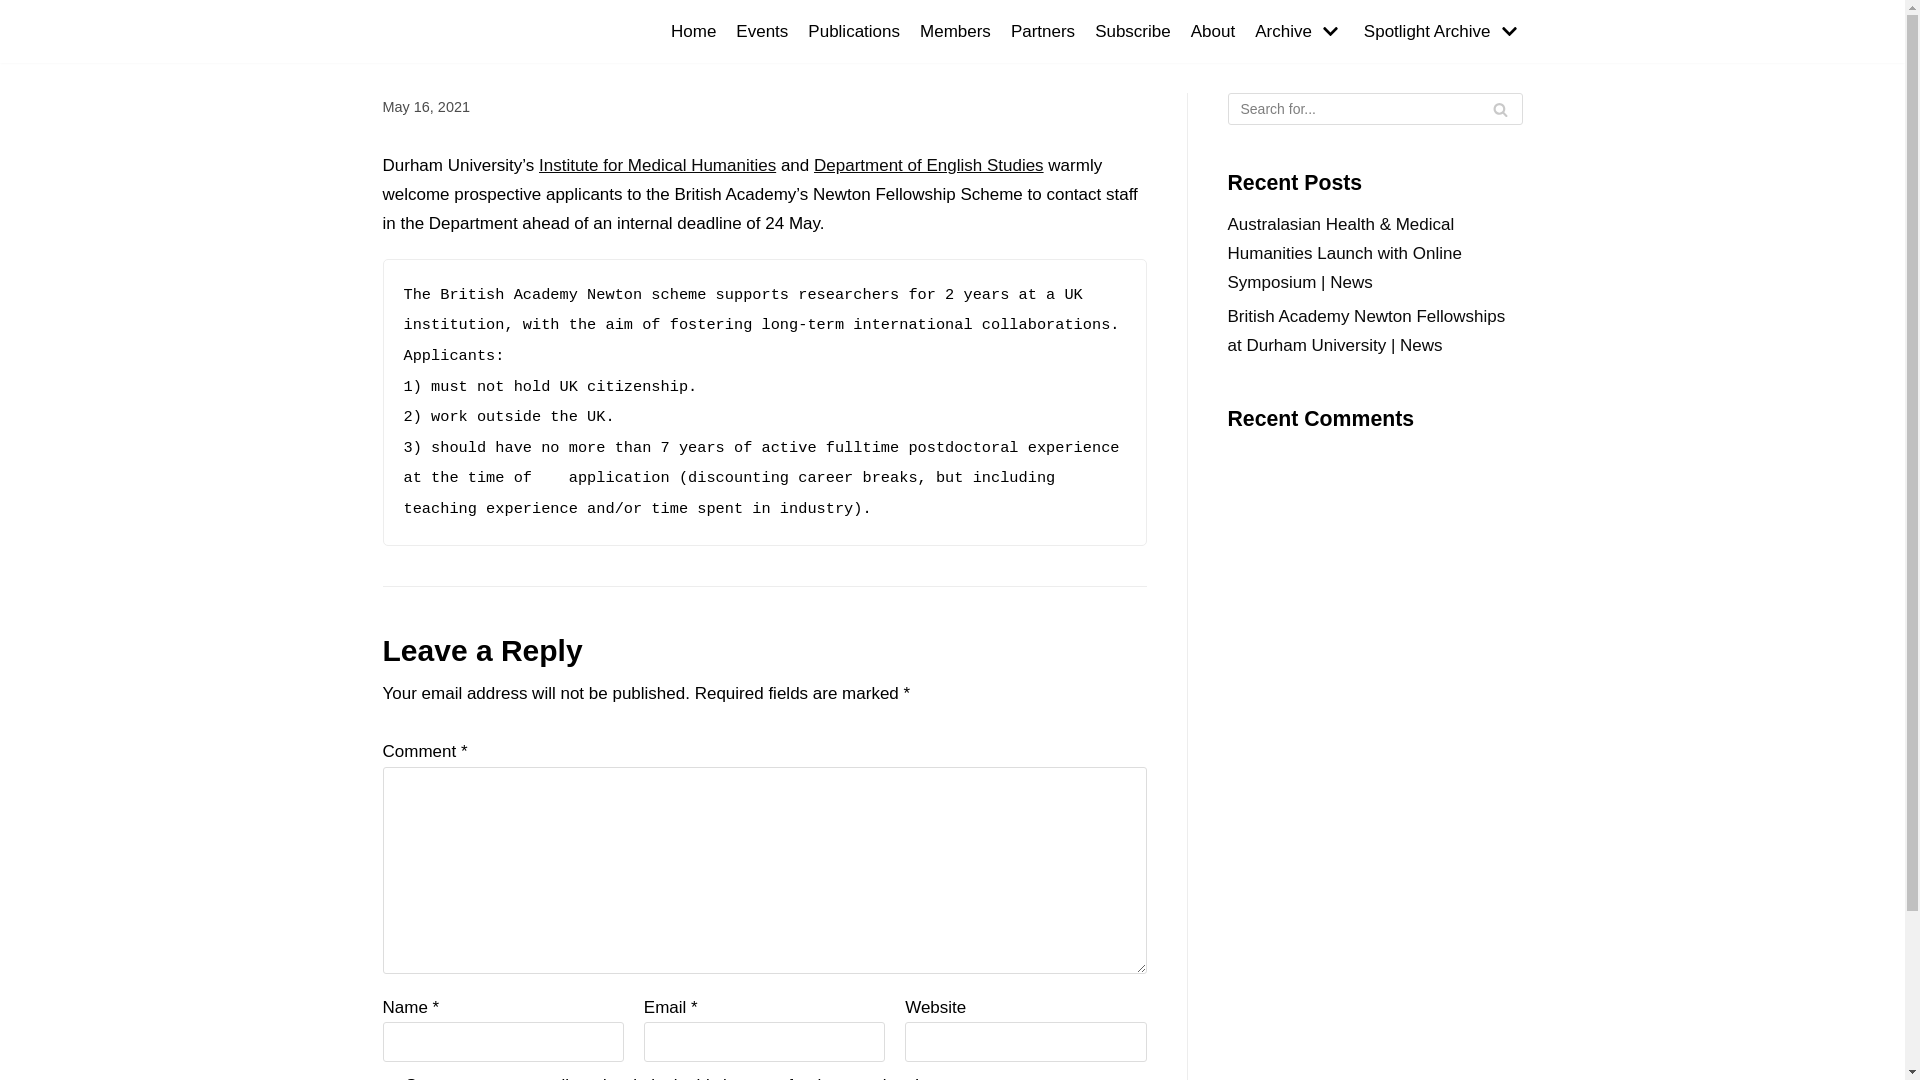 The height and width of the screenshot is (1080, 1920). I want to click on Department of English Studies, so click(929, 165).